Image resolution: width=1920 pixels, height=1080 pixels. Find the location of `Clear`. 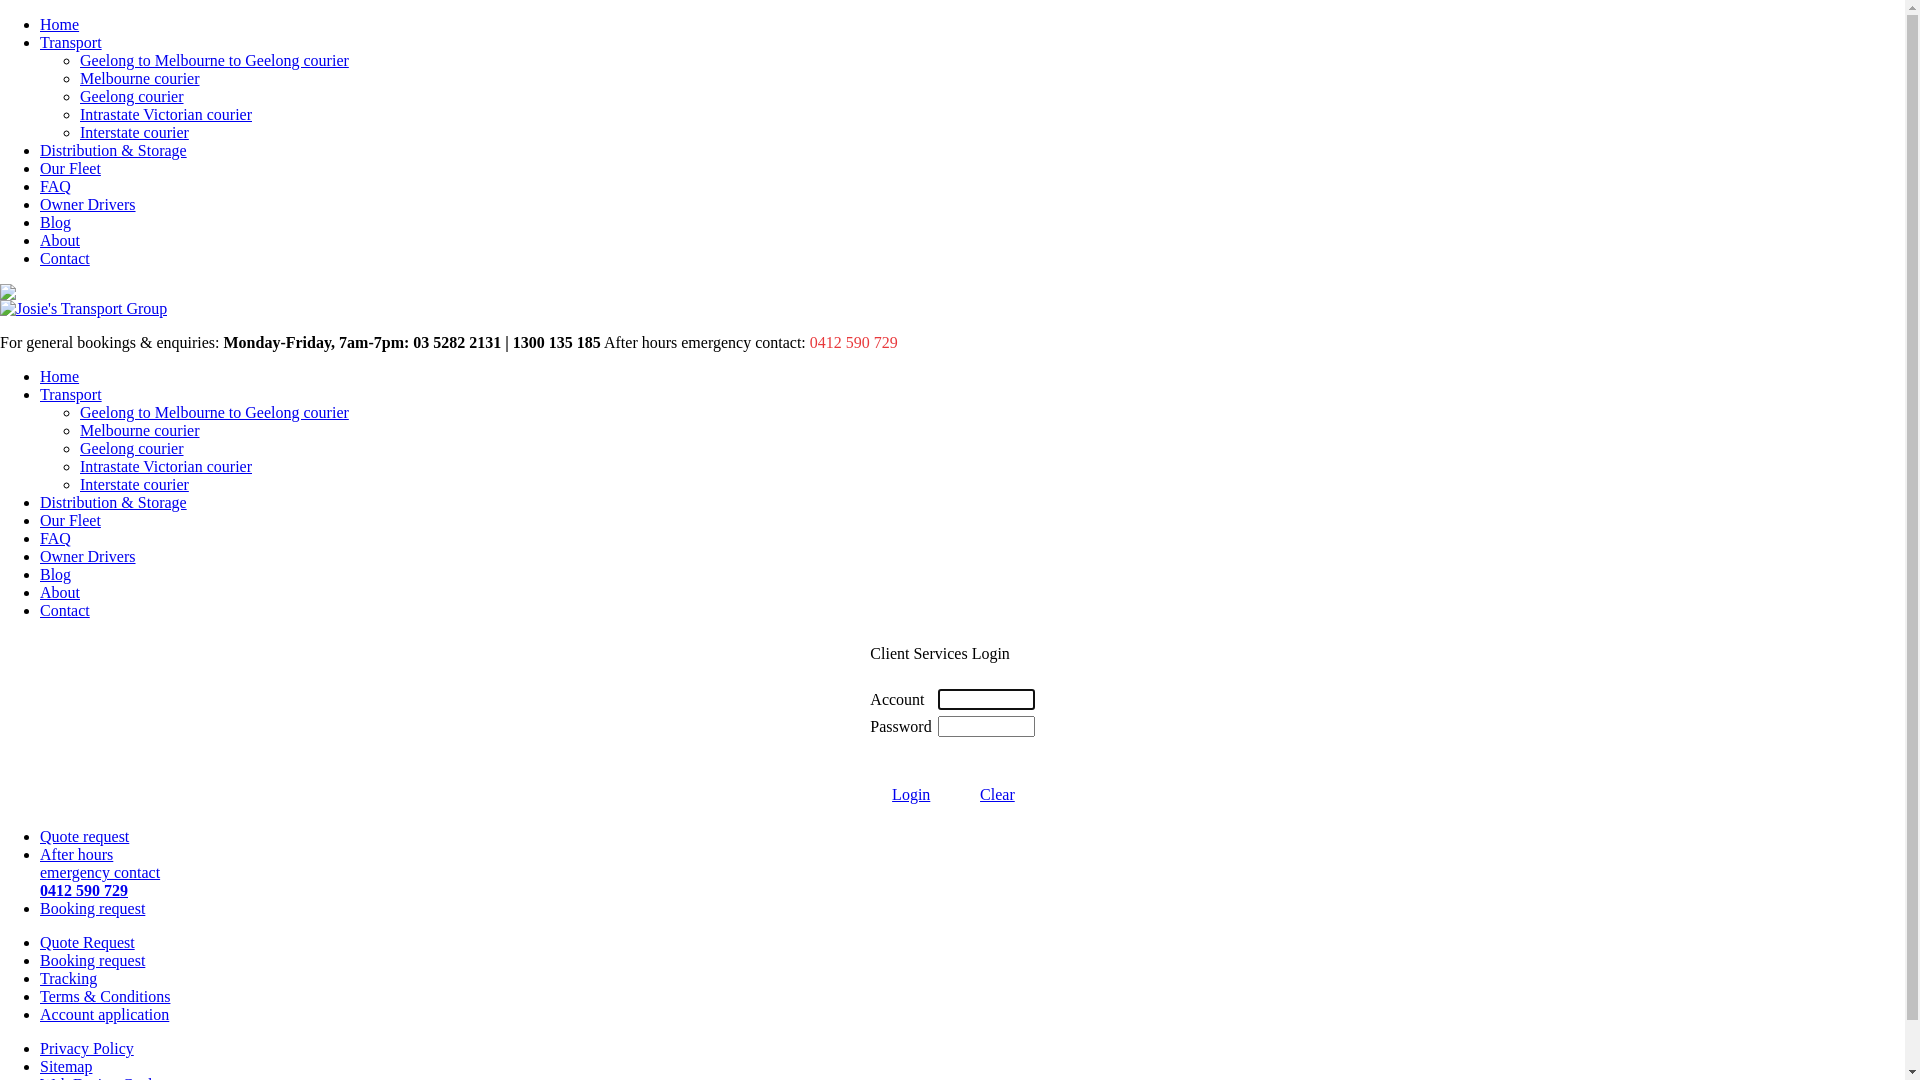

Clear is located at coordinates (997, 794).